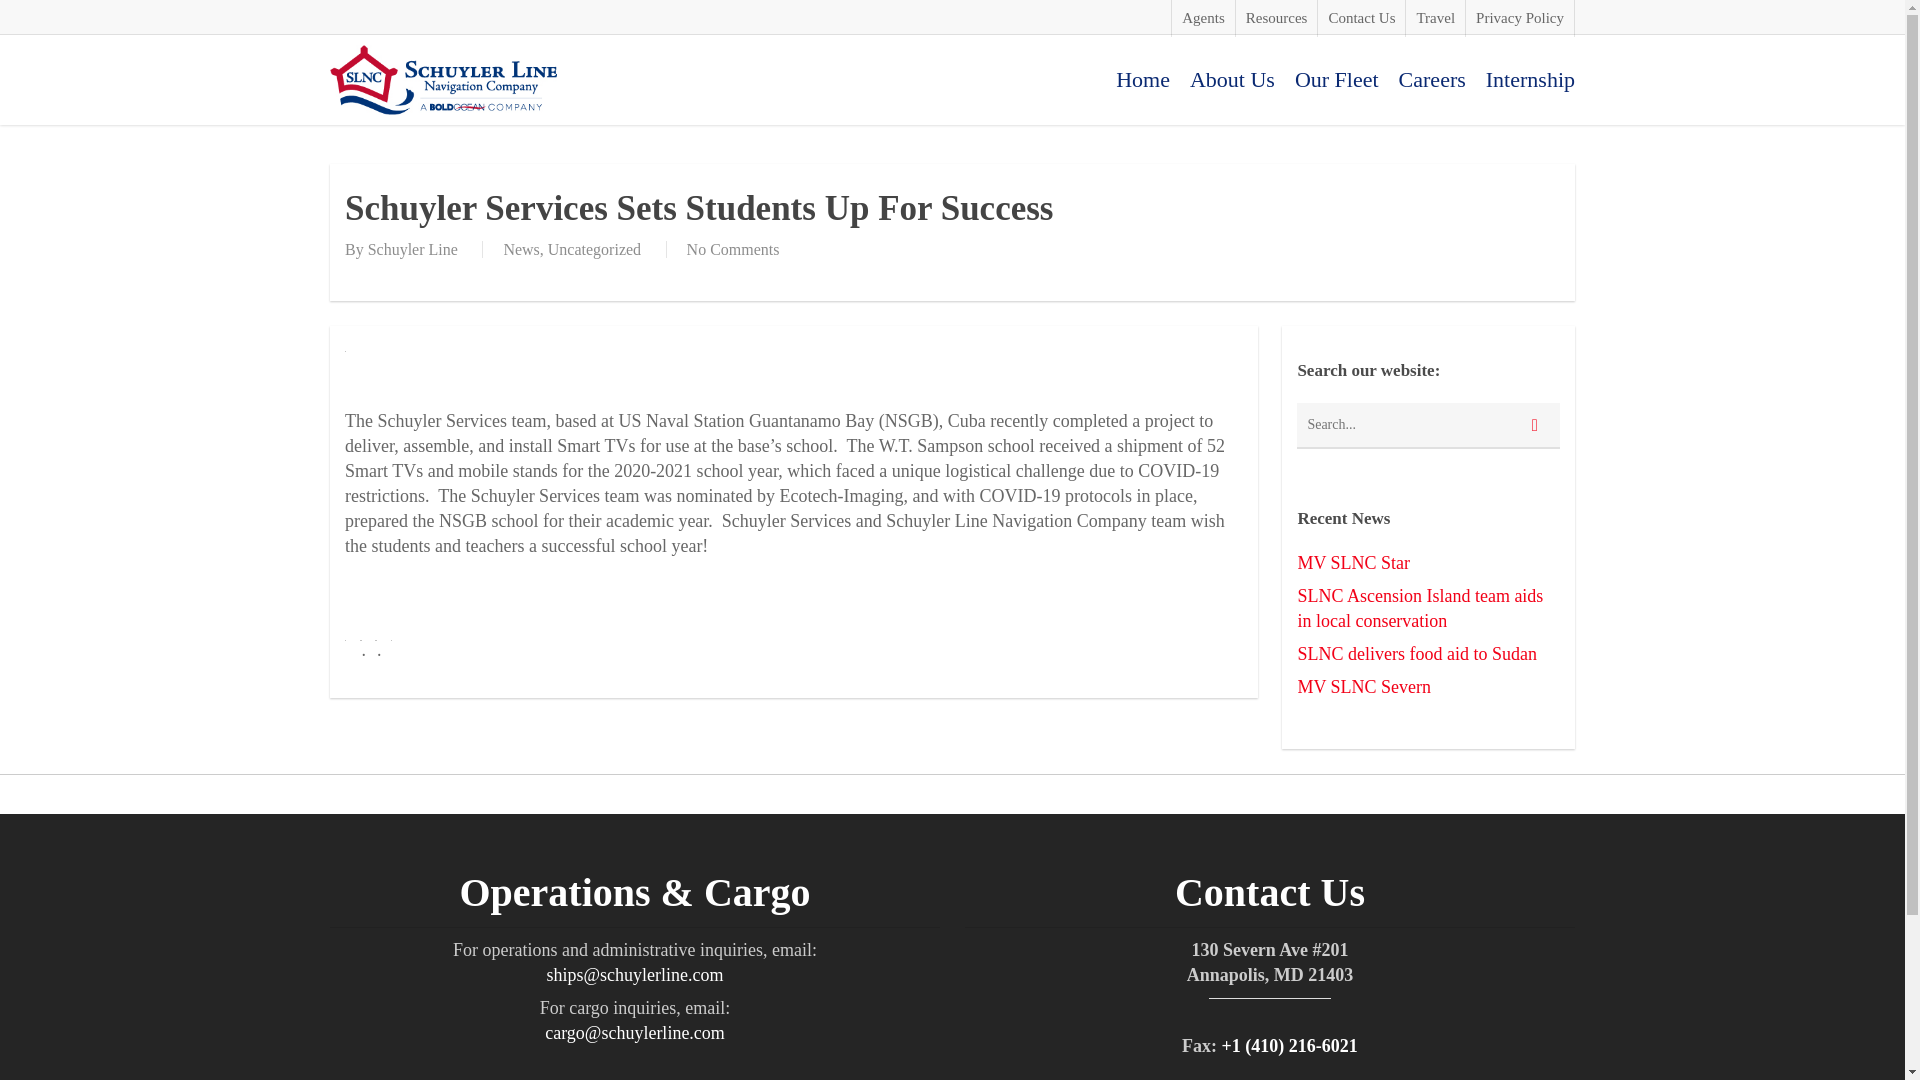 This screenshot has height=1080, width=1920. Describe the element at coordinates (1519, 18) in the screenshot. I see `Privacy Policy` at that location.